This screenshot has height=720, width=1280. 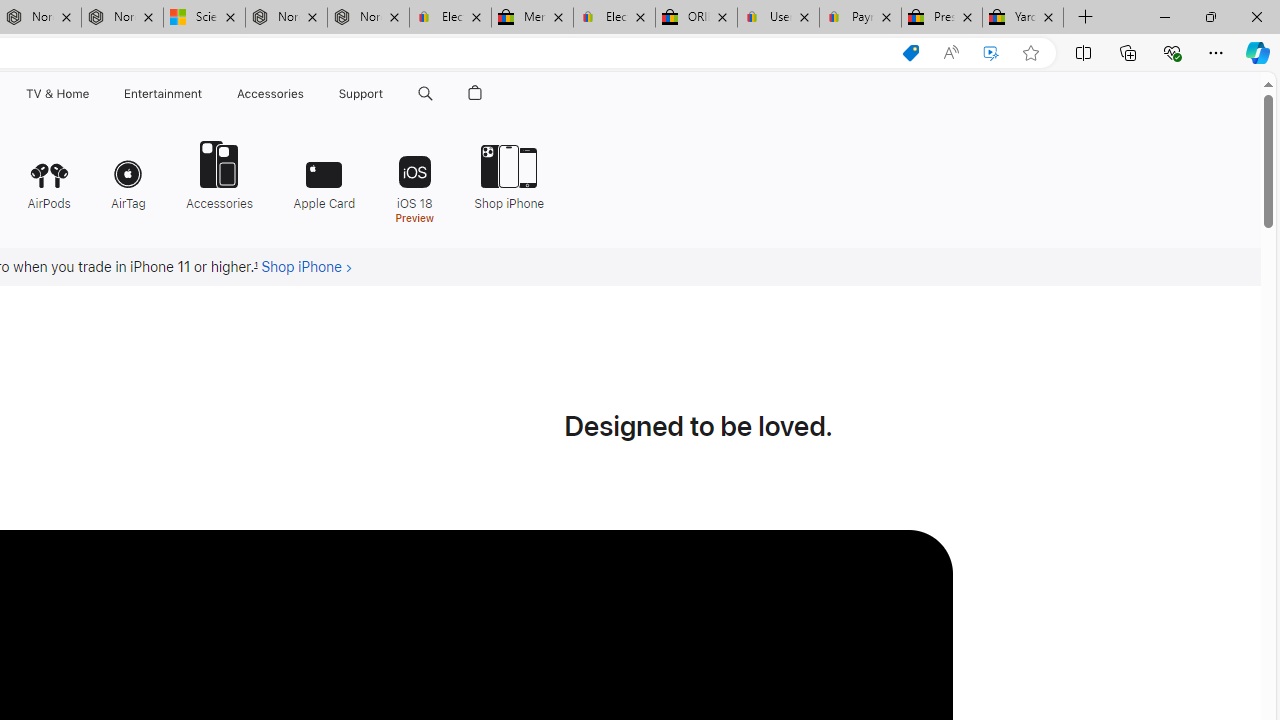 What do you see at coordinates (92, 94) in the screenshot?
I see `TV and Home menu` at bounding box center [92, 94].